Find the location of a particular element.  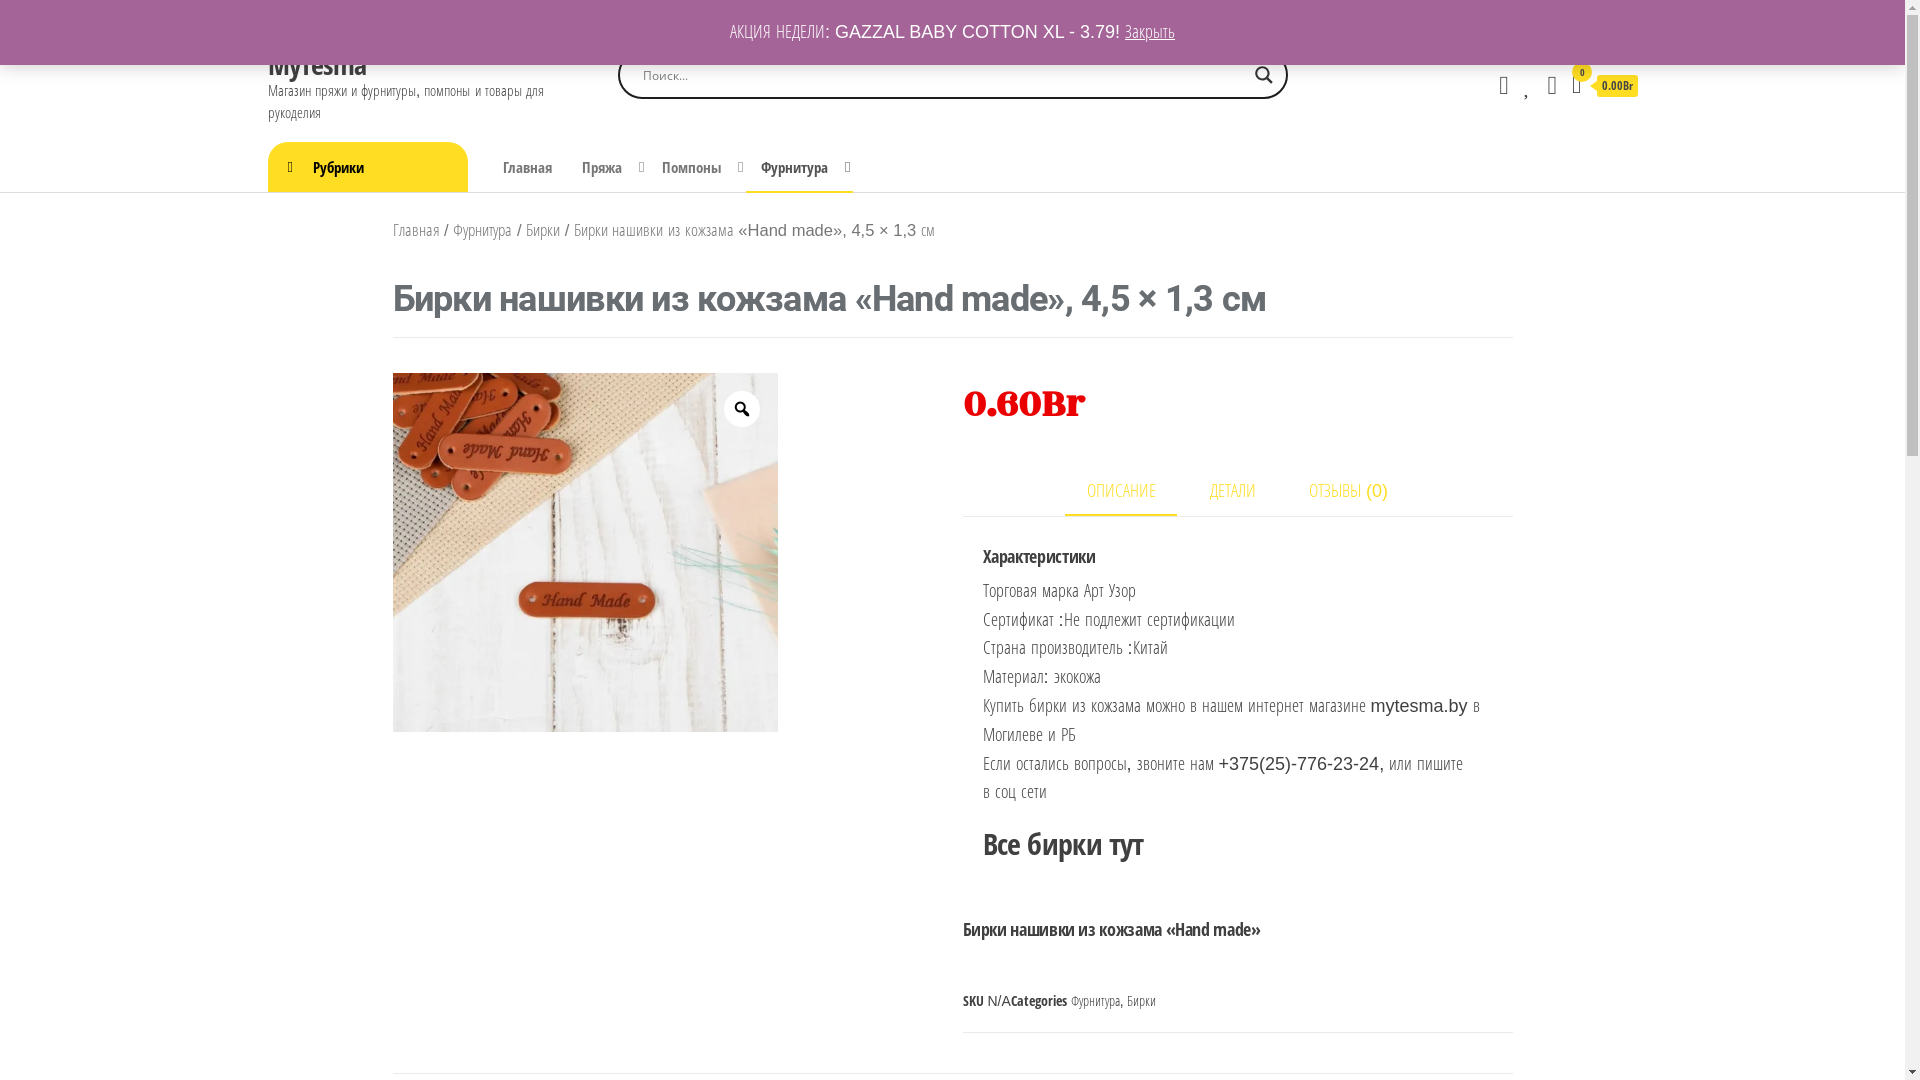

4317030 is located at coordinates (584, 552).